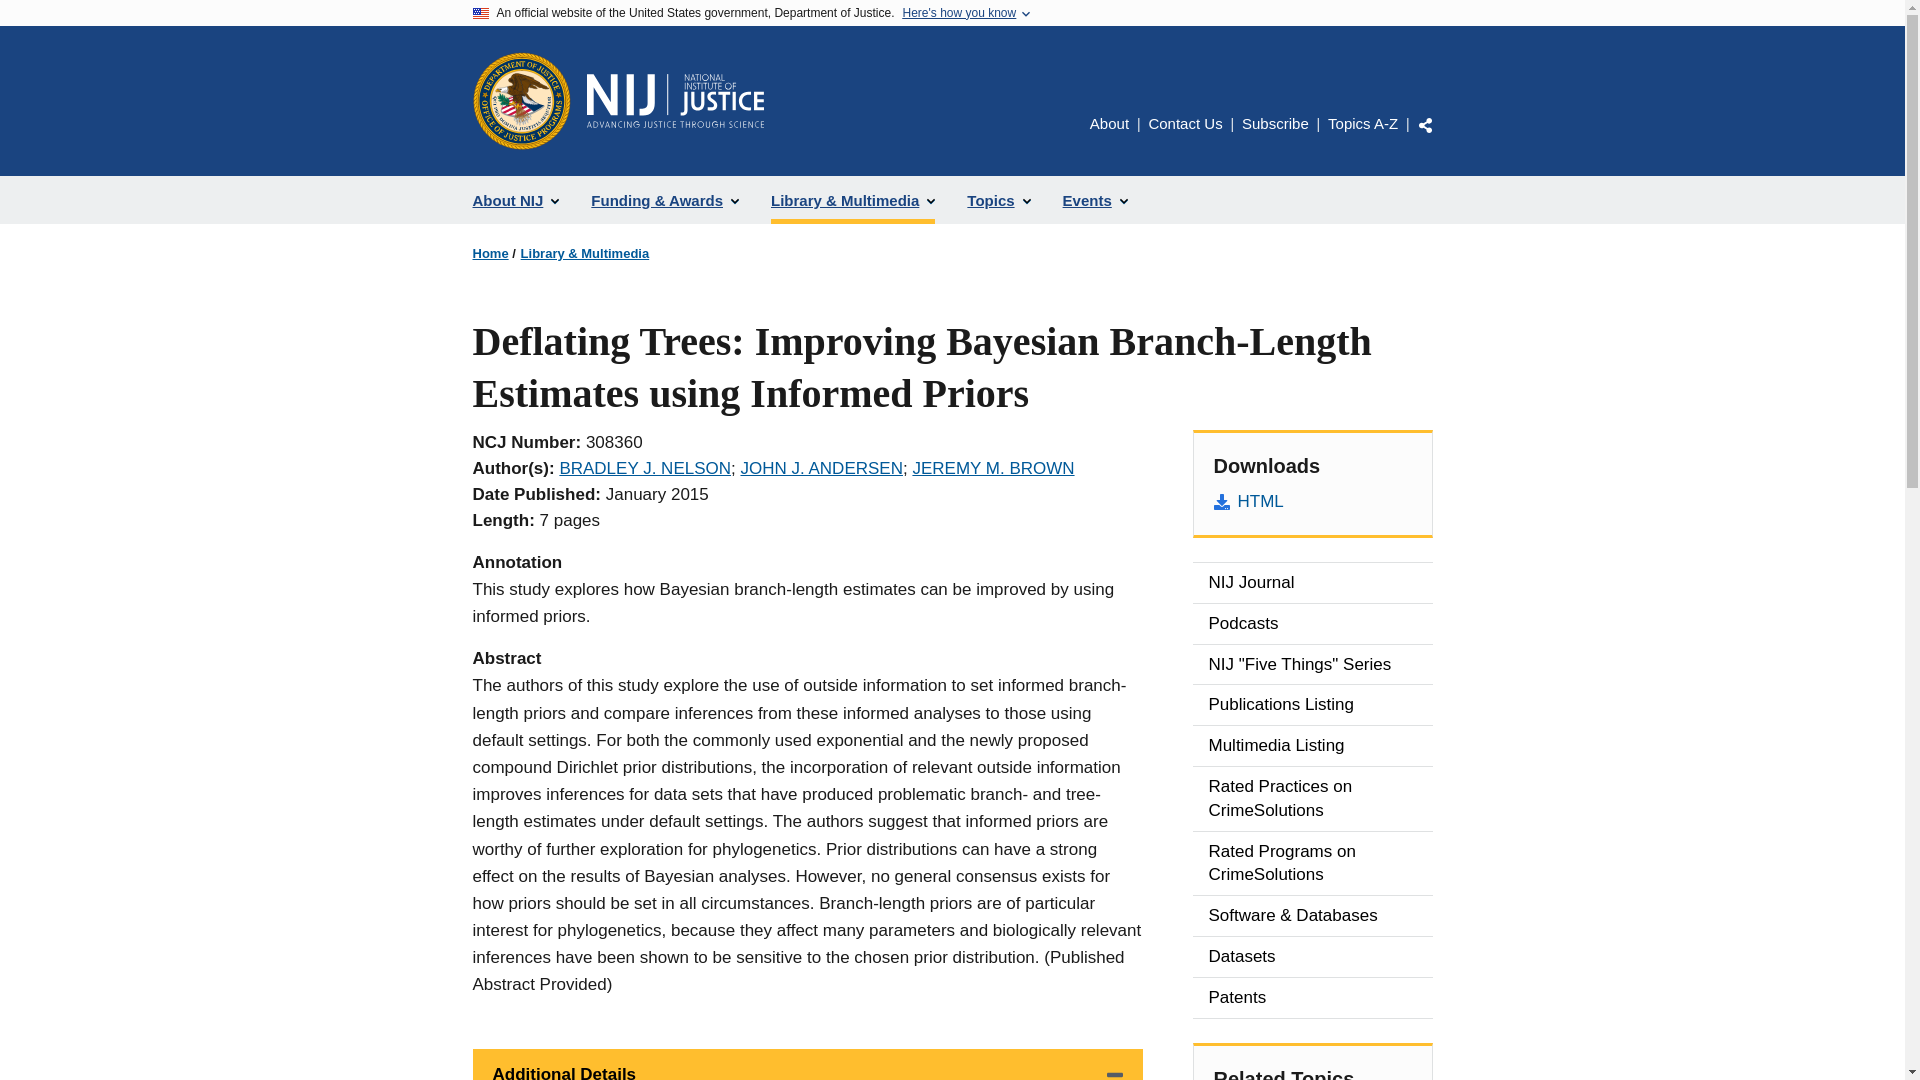  What do you see at coordinates (1312, 998) in the screenshot?
I see `Patents` at bounding box center [1312, 998].